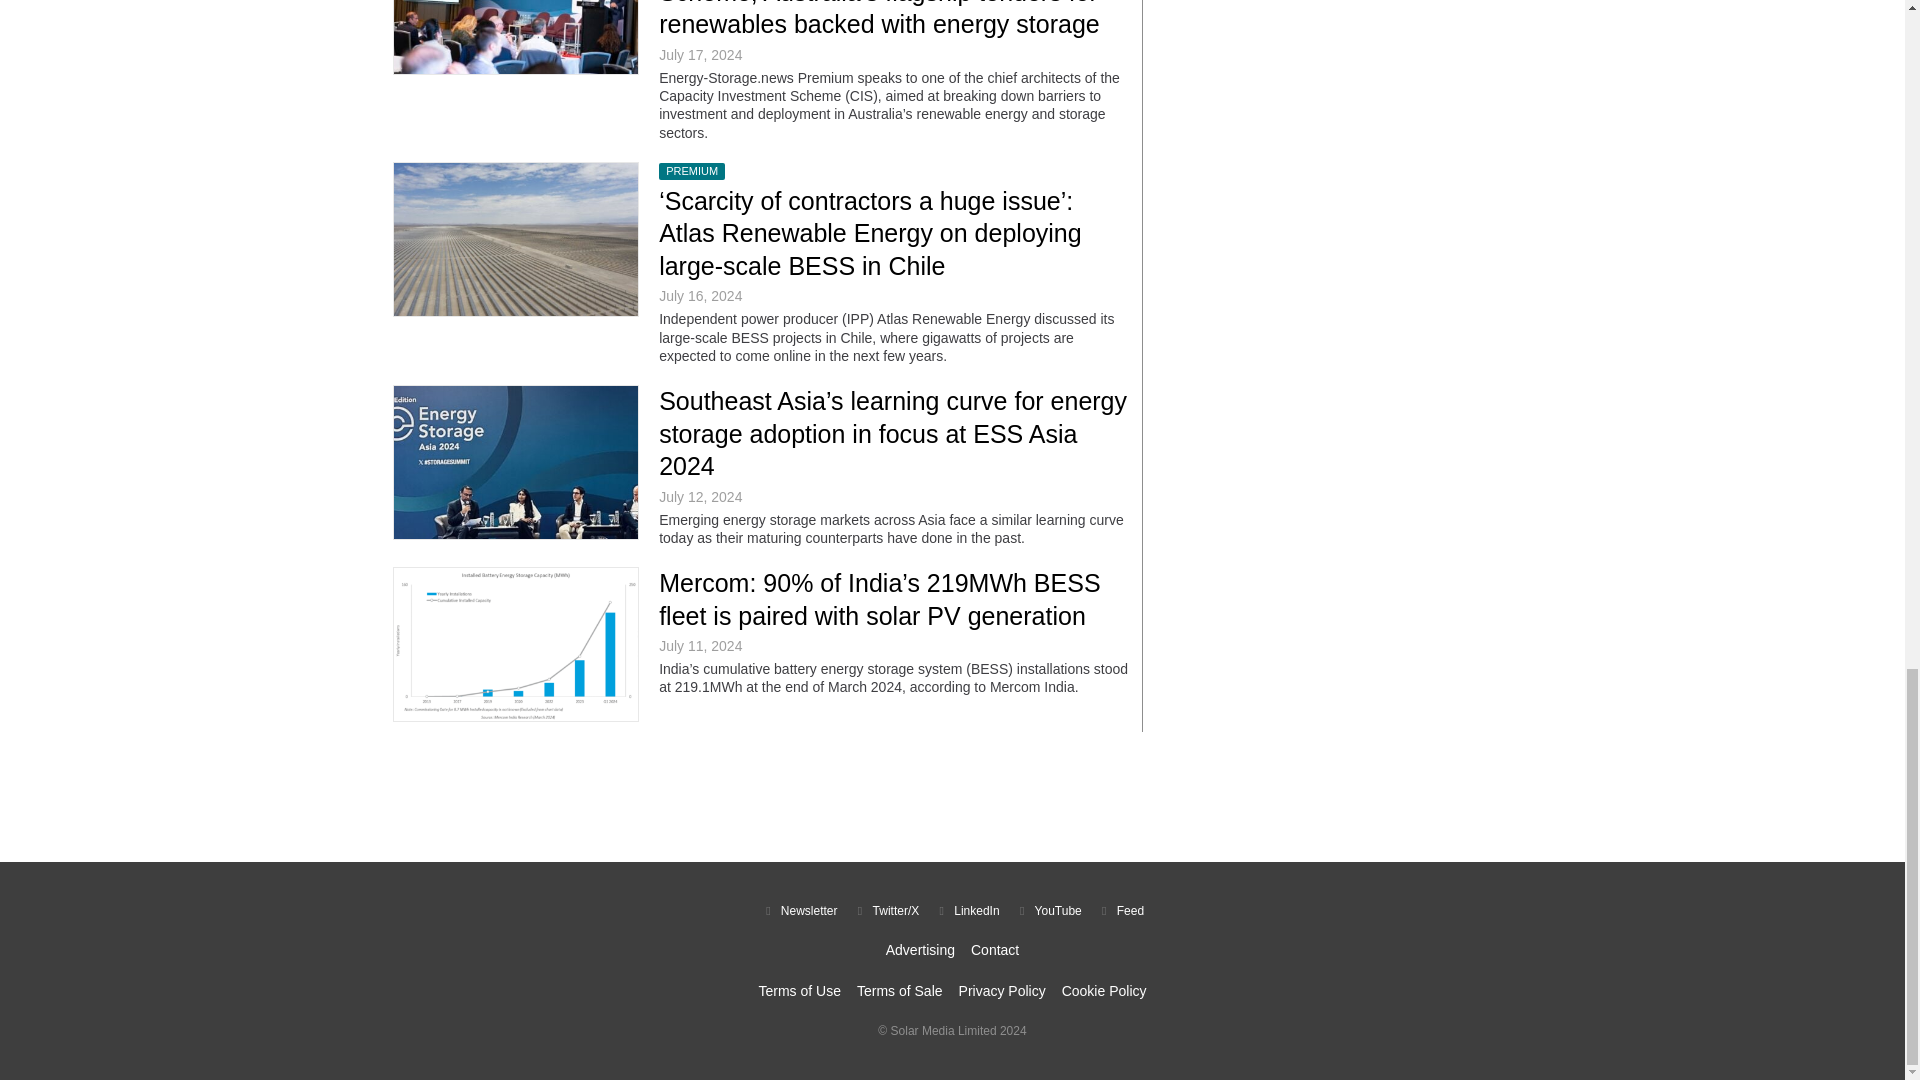 This screenshot has width=1920, height=1080. What do you see at coordinates (951, 796) in the screenshot?
I see `3rd party ad content` at bounding box center [951, 796].